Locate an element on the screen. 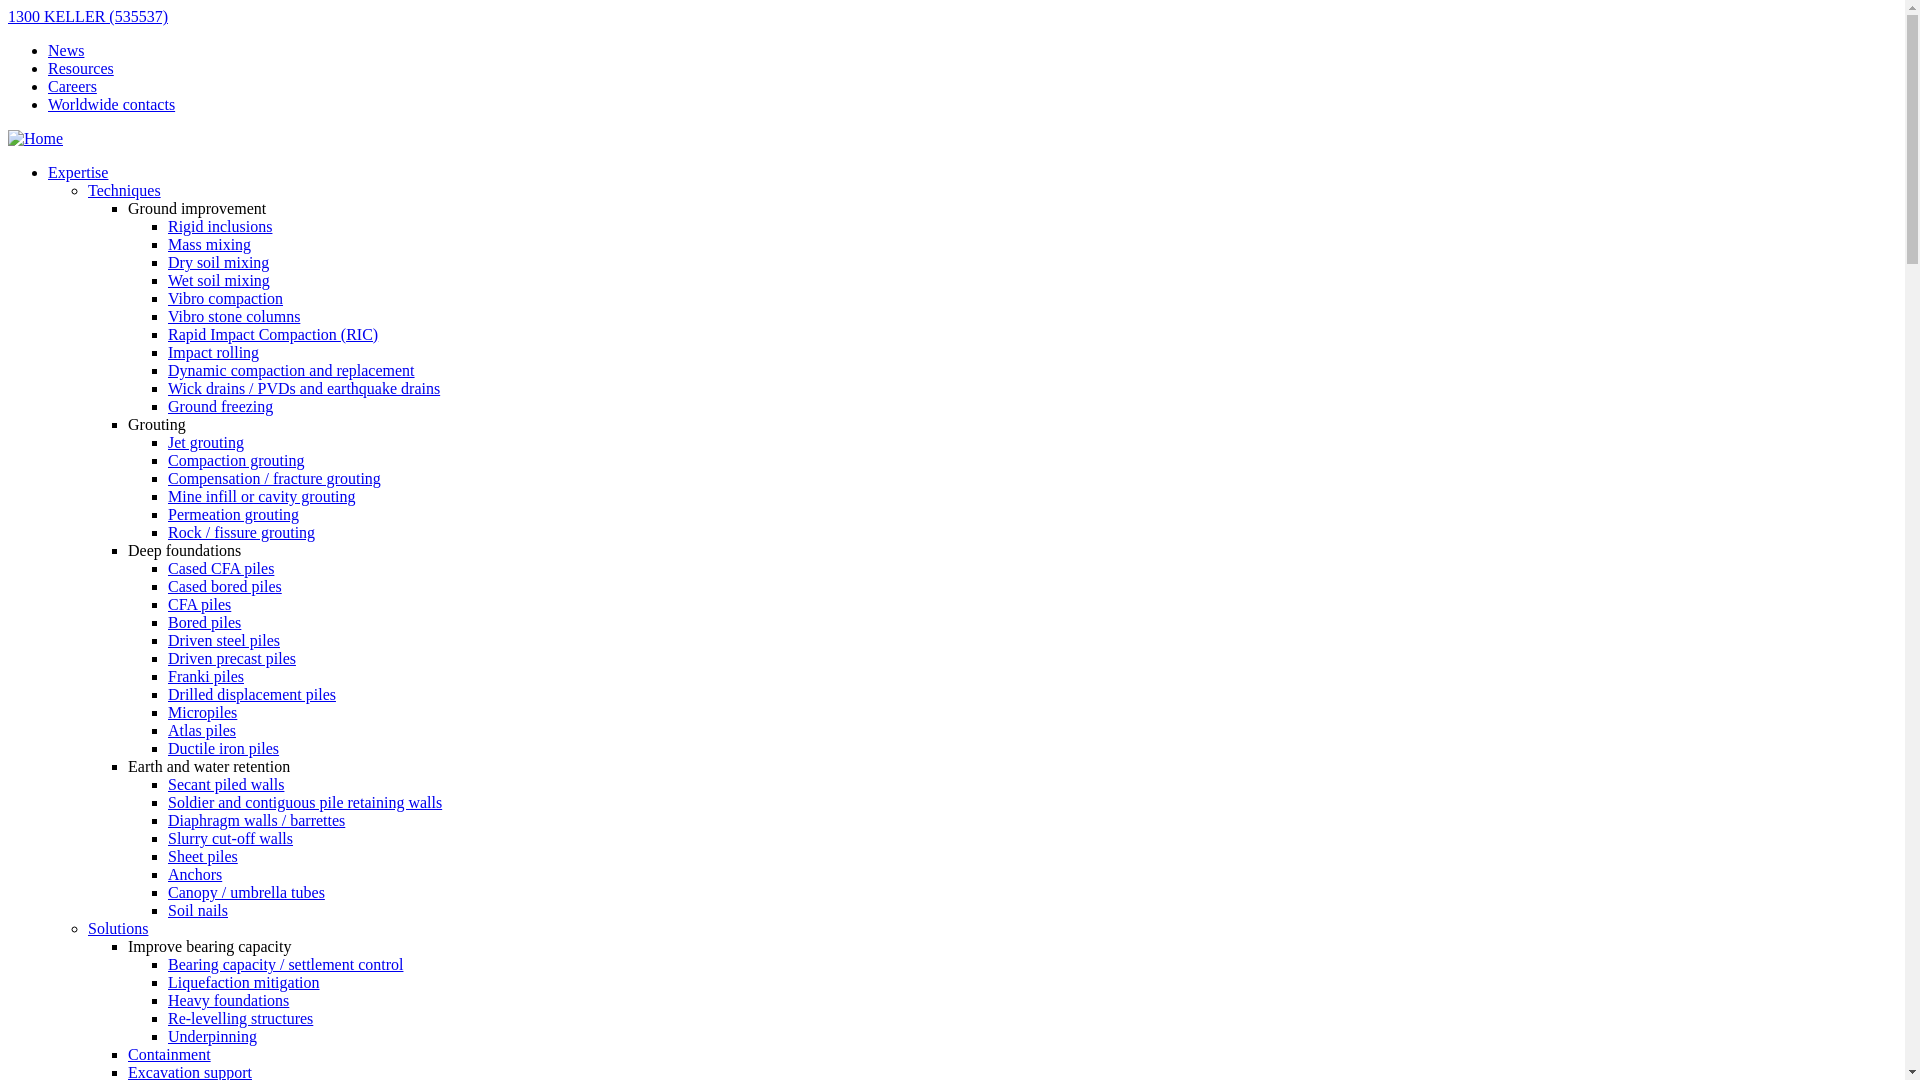  Impact rolling is located at coordinates (214, 352).